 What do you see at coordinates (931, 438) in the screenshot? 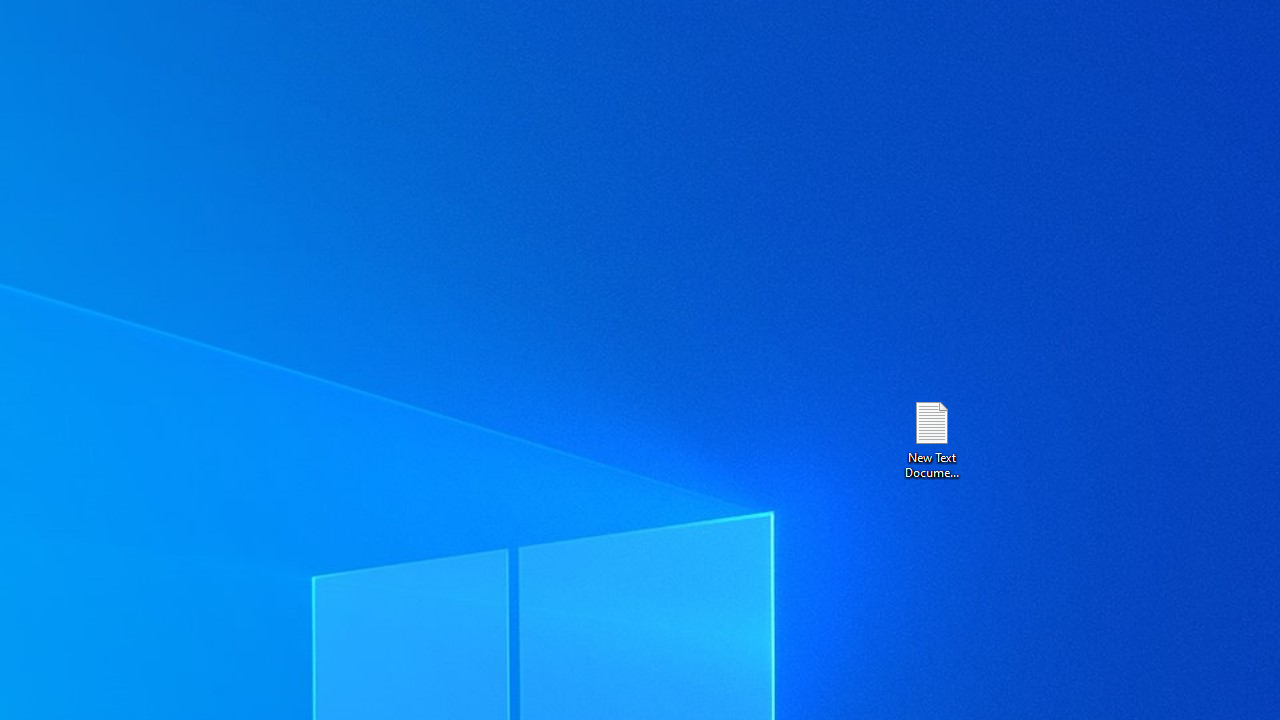
I see `New Text Document (2)` at bounding box center [931, 438].